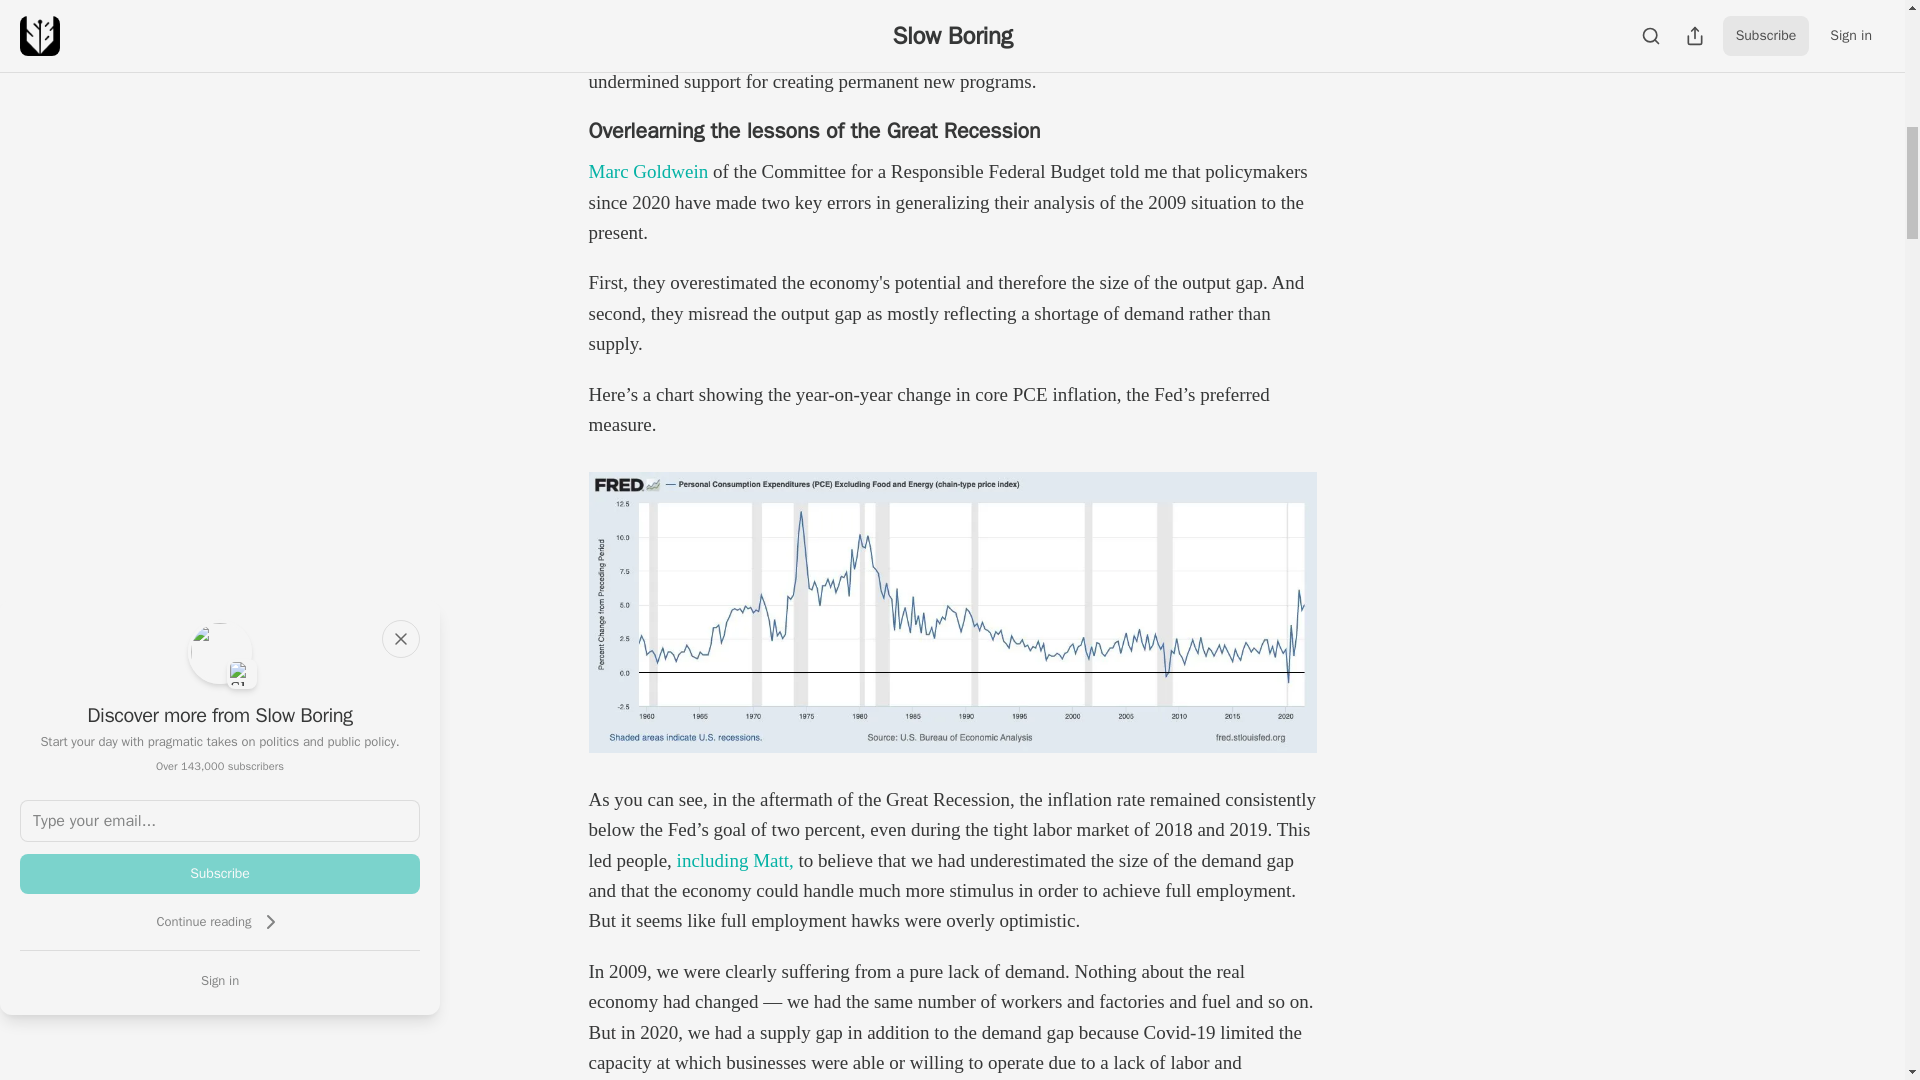 The width and height of the screenshot is (1920, 1080). Describe the element at coordinates (220, 874) in the screenshot. I see `Subscribe` at that location.